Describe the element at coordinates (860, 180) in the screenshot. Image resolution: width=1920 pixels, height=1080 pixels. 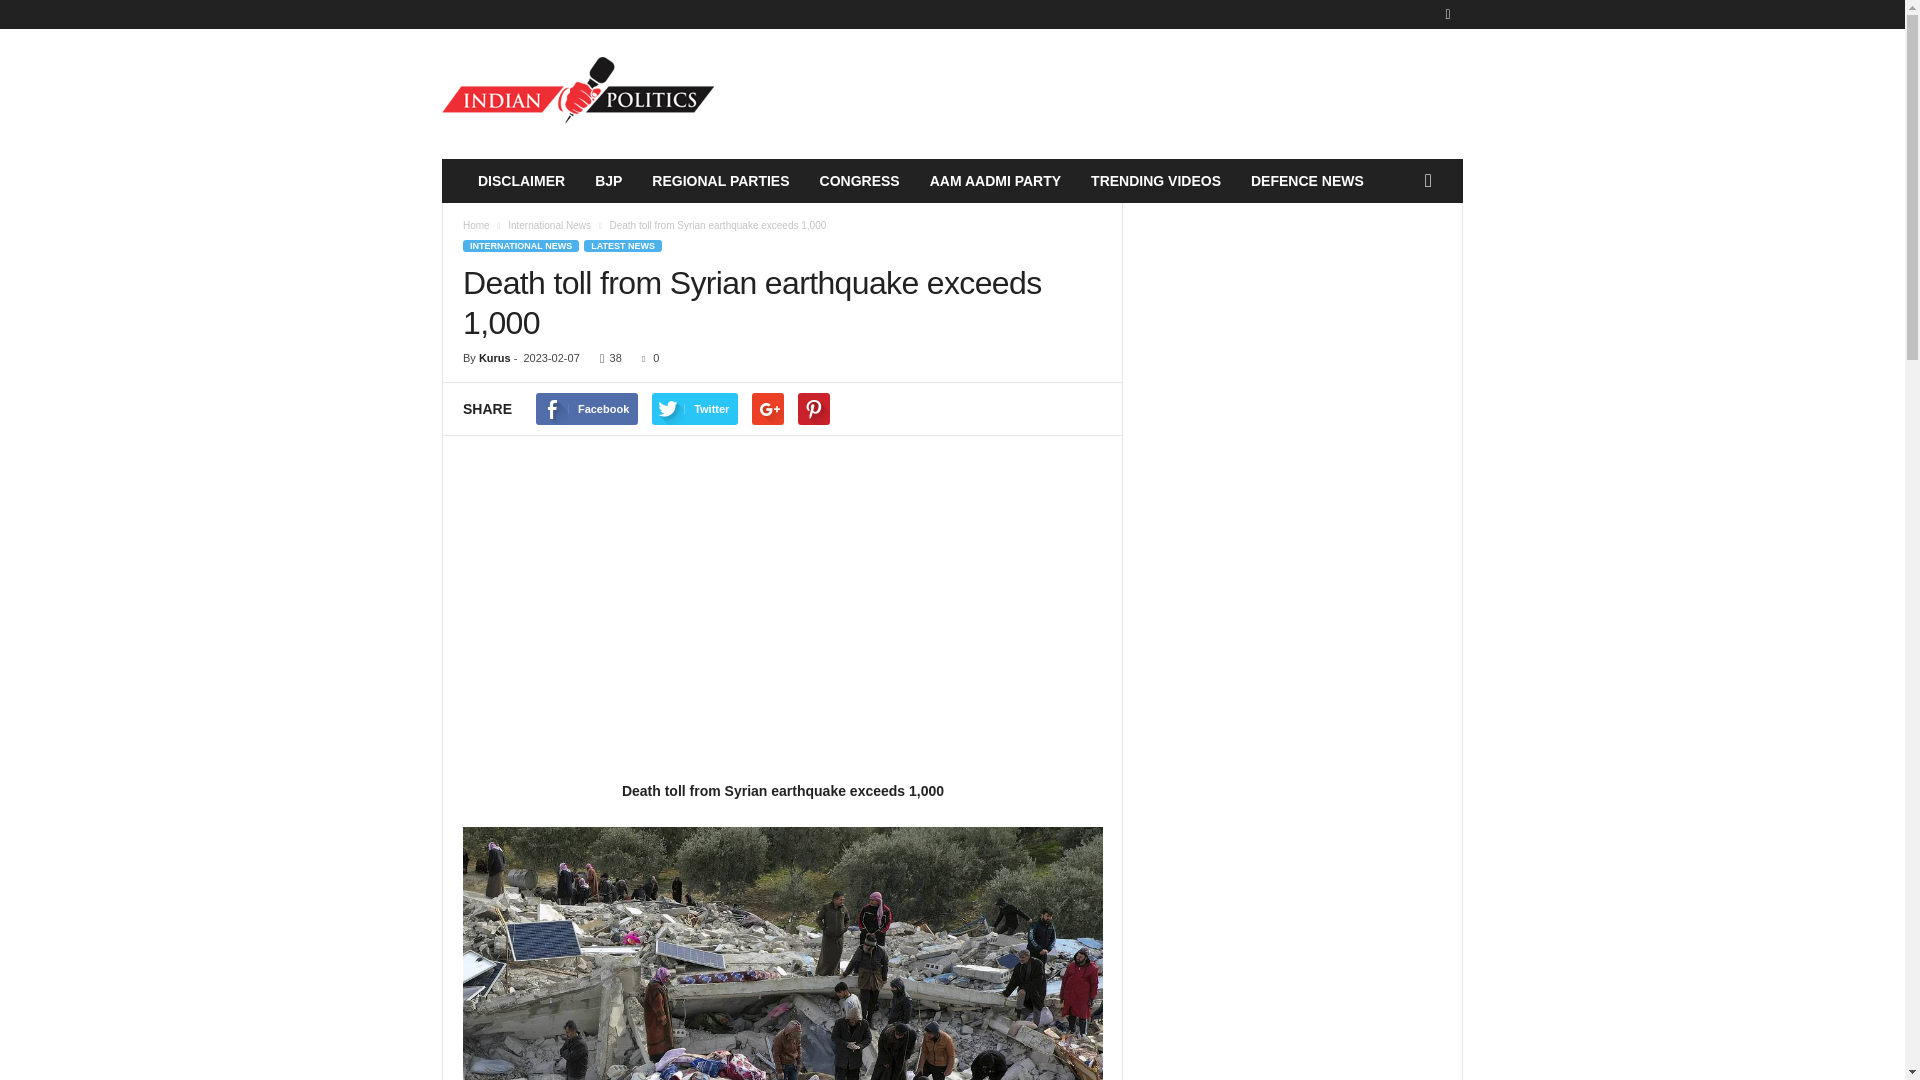
I see `CONGRESS` at that location.